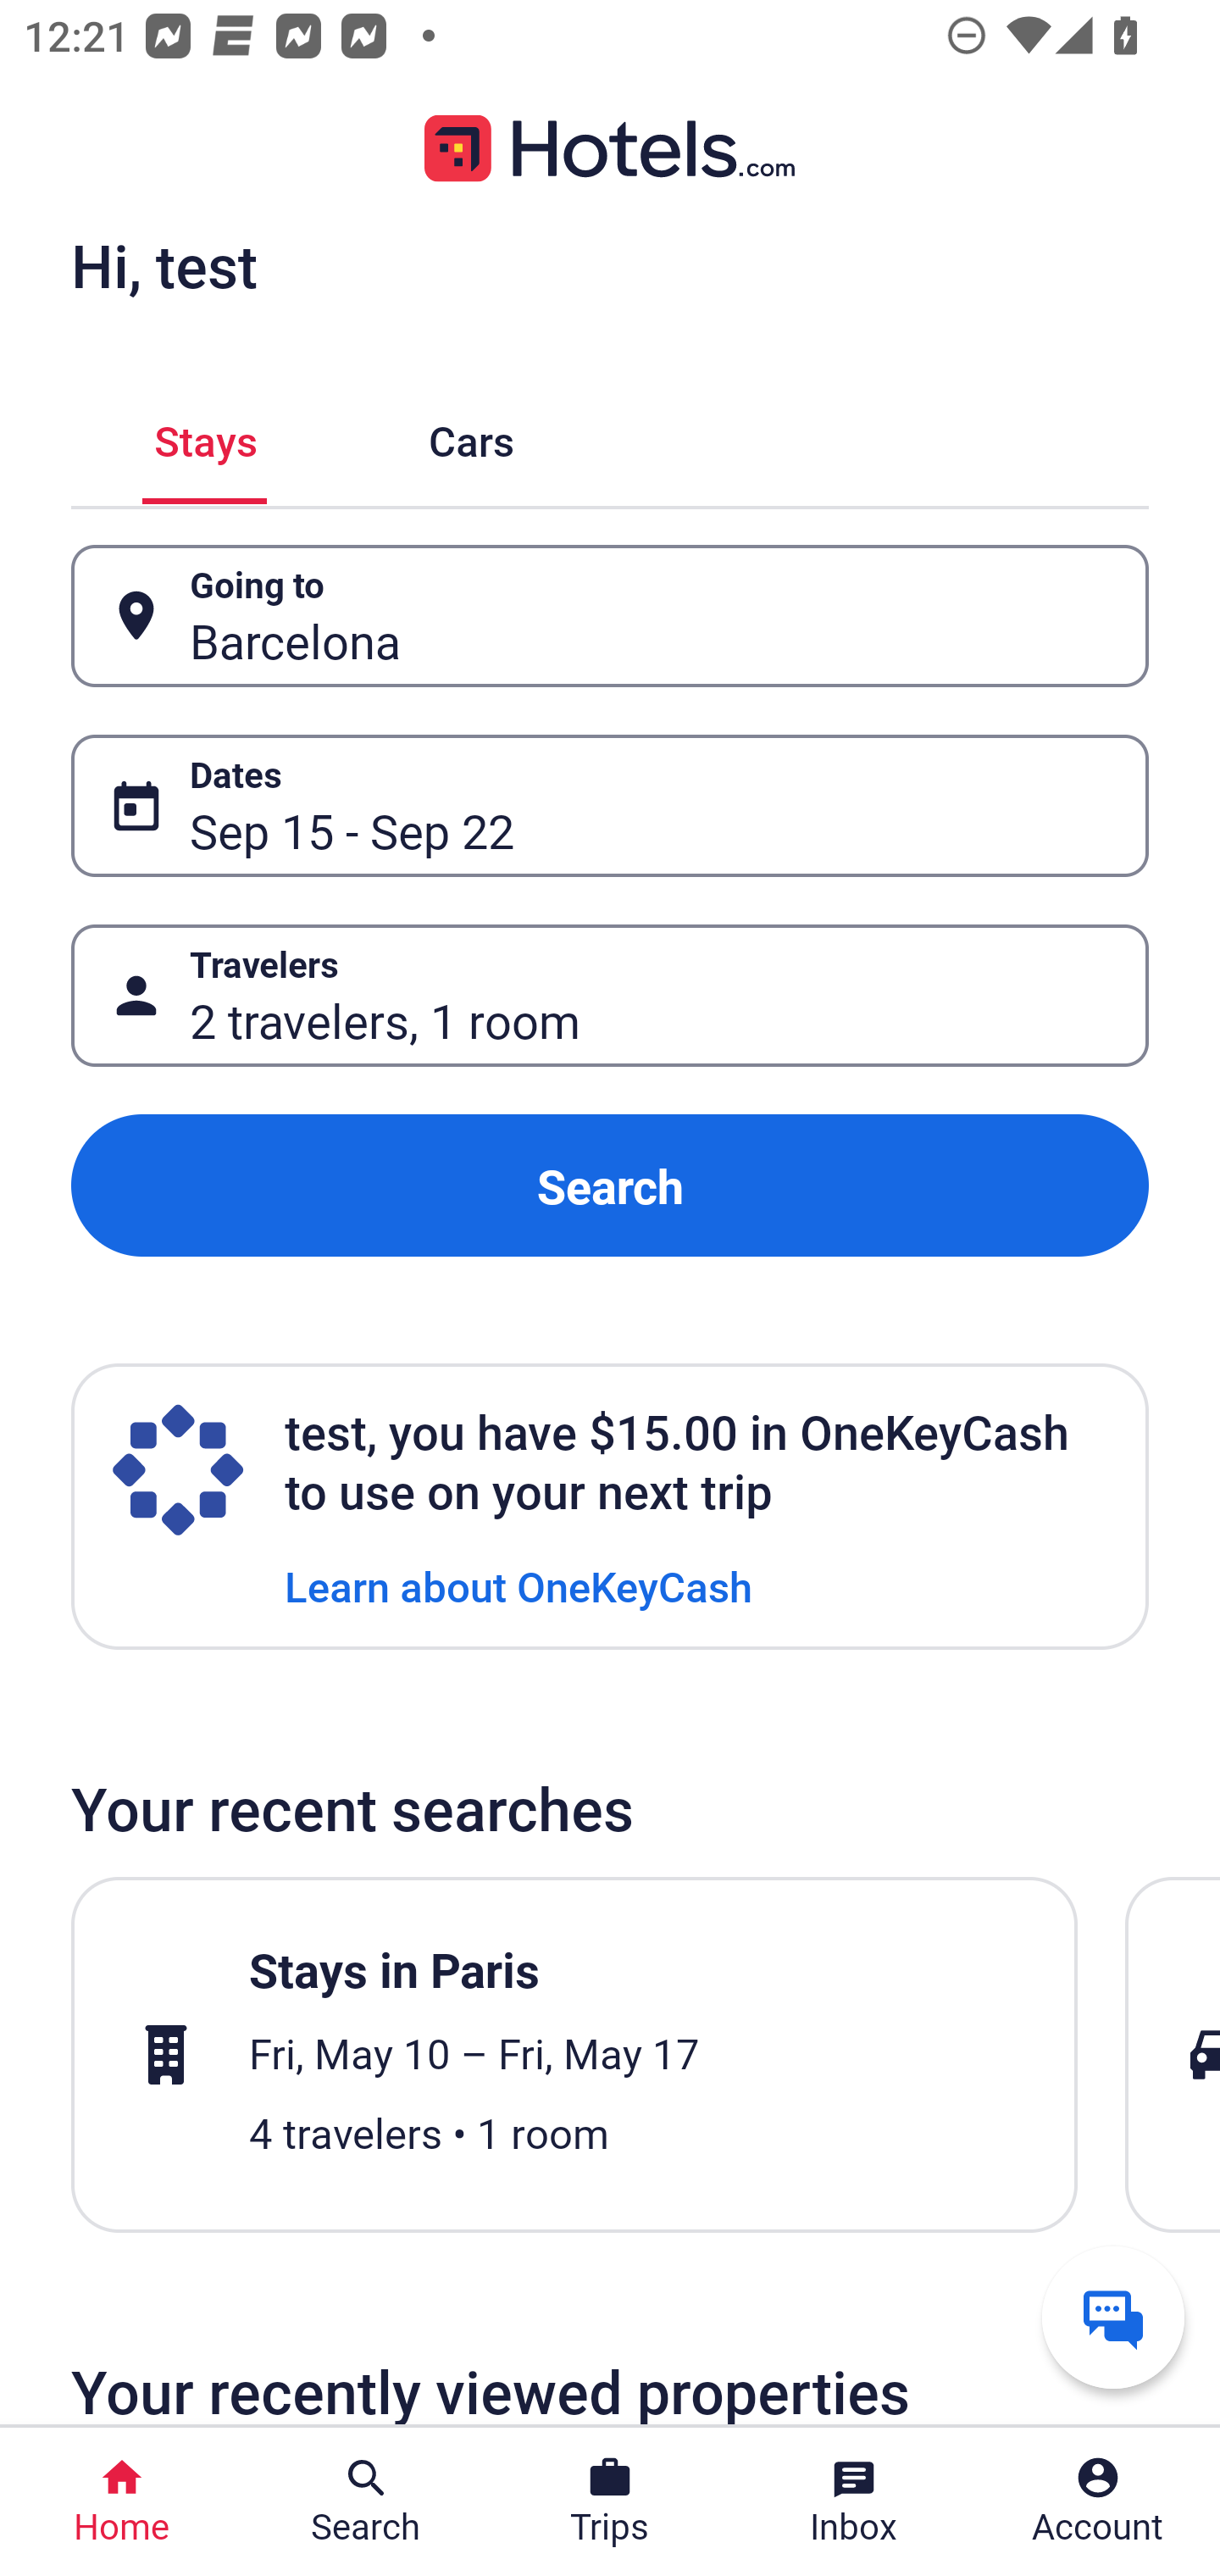 This screenshot has height=2576, width=1220. What do you see at coordinates (610, 805) in the screenshot?
I see `Dates Button Sep 15 - Sep 22` at bounding box center [610, 805].